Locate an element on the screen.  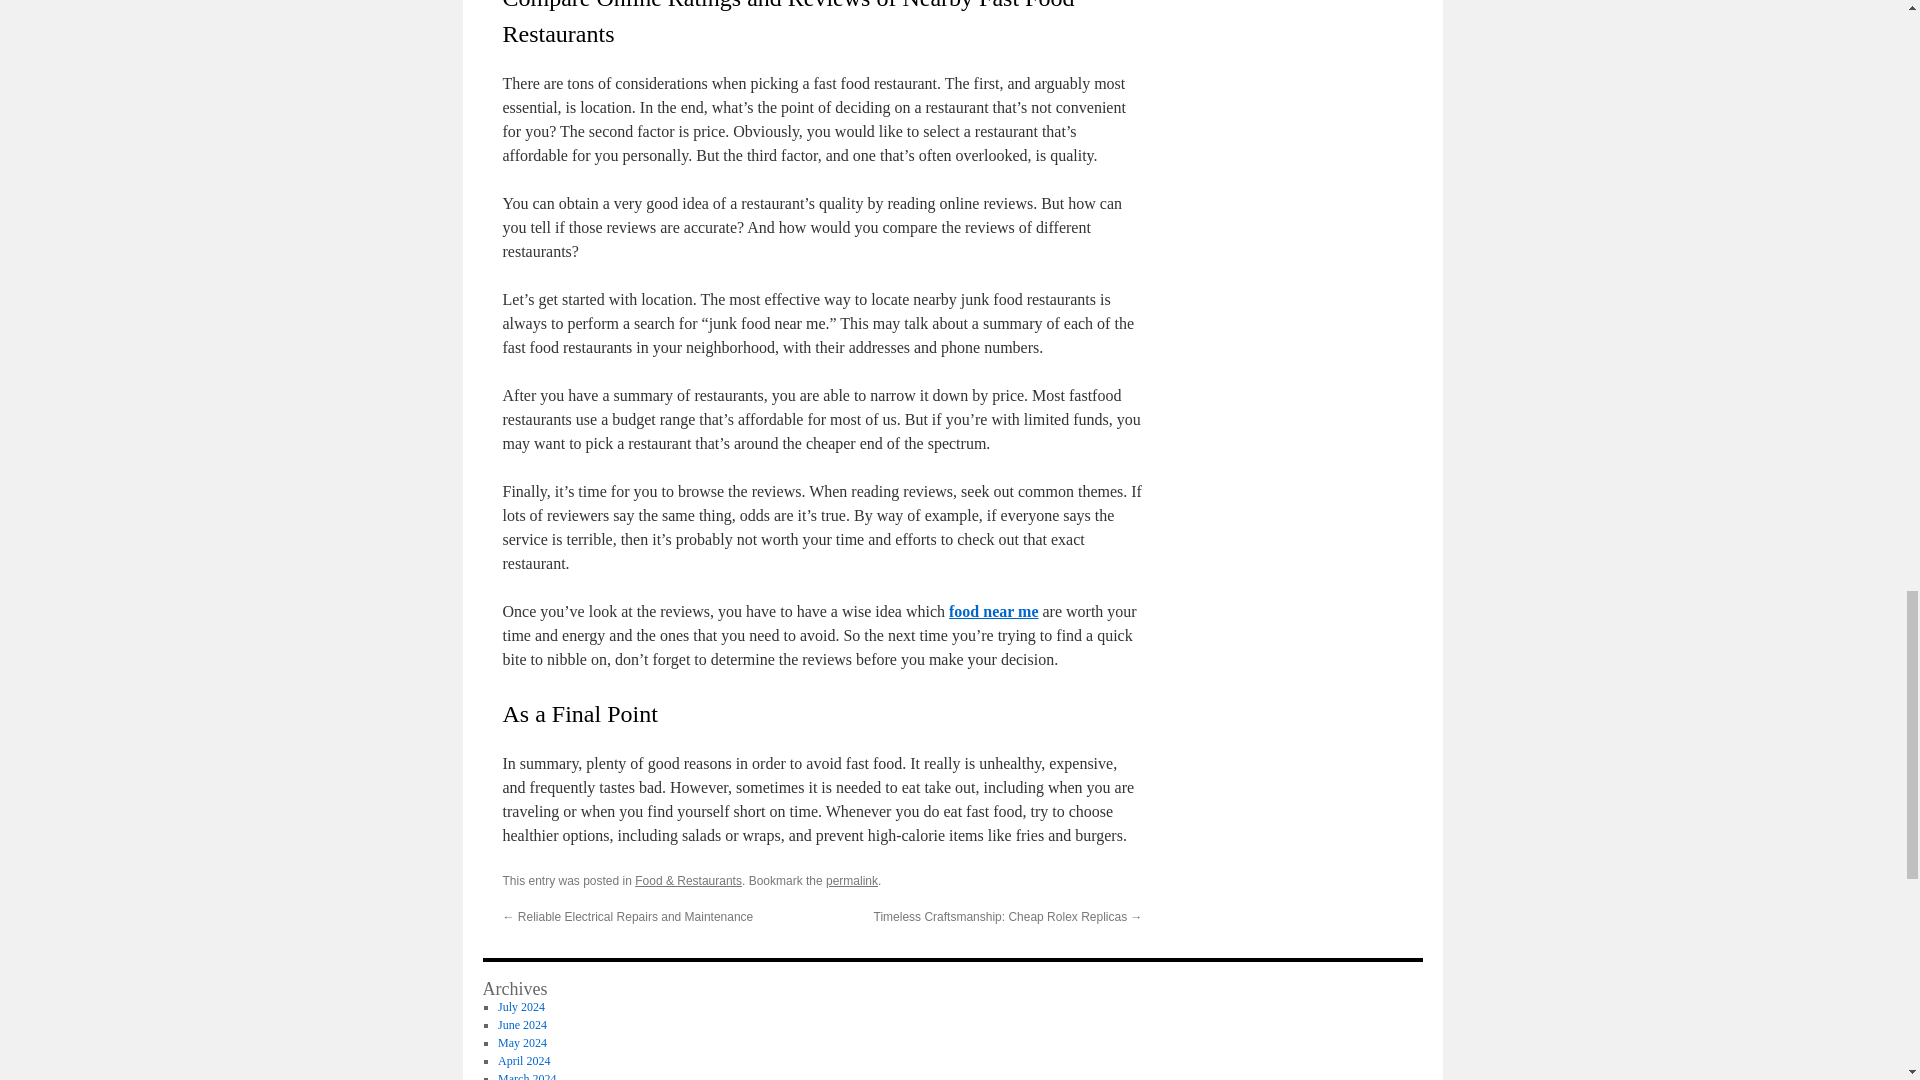
Permalink to Delicious Convenience: Fast Food Near Me is located at coordinates (851, 880).